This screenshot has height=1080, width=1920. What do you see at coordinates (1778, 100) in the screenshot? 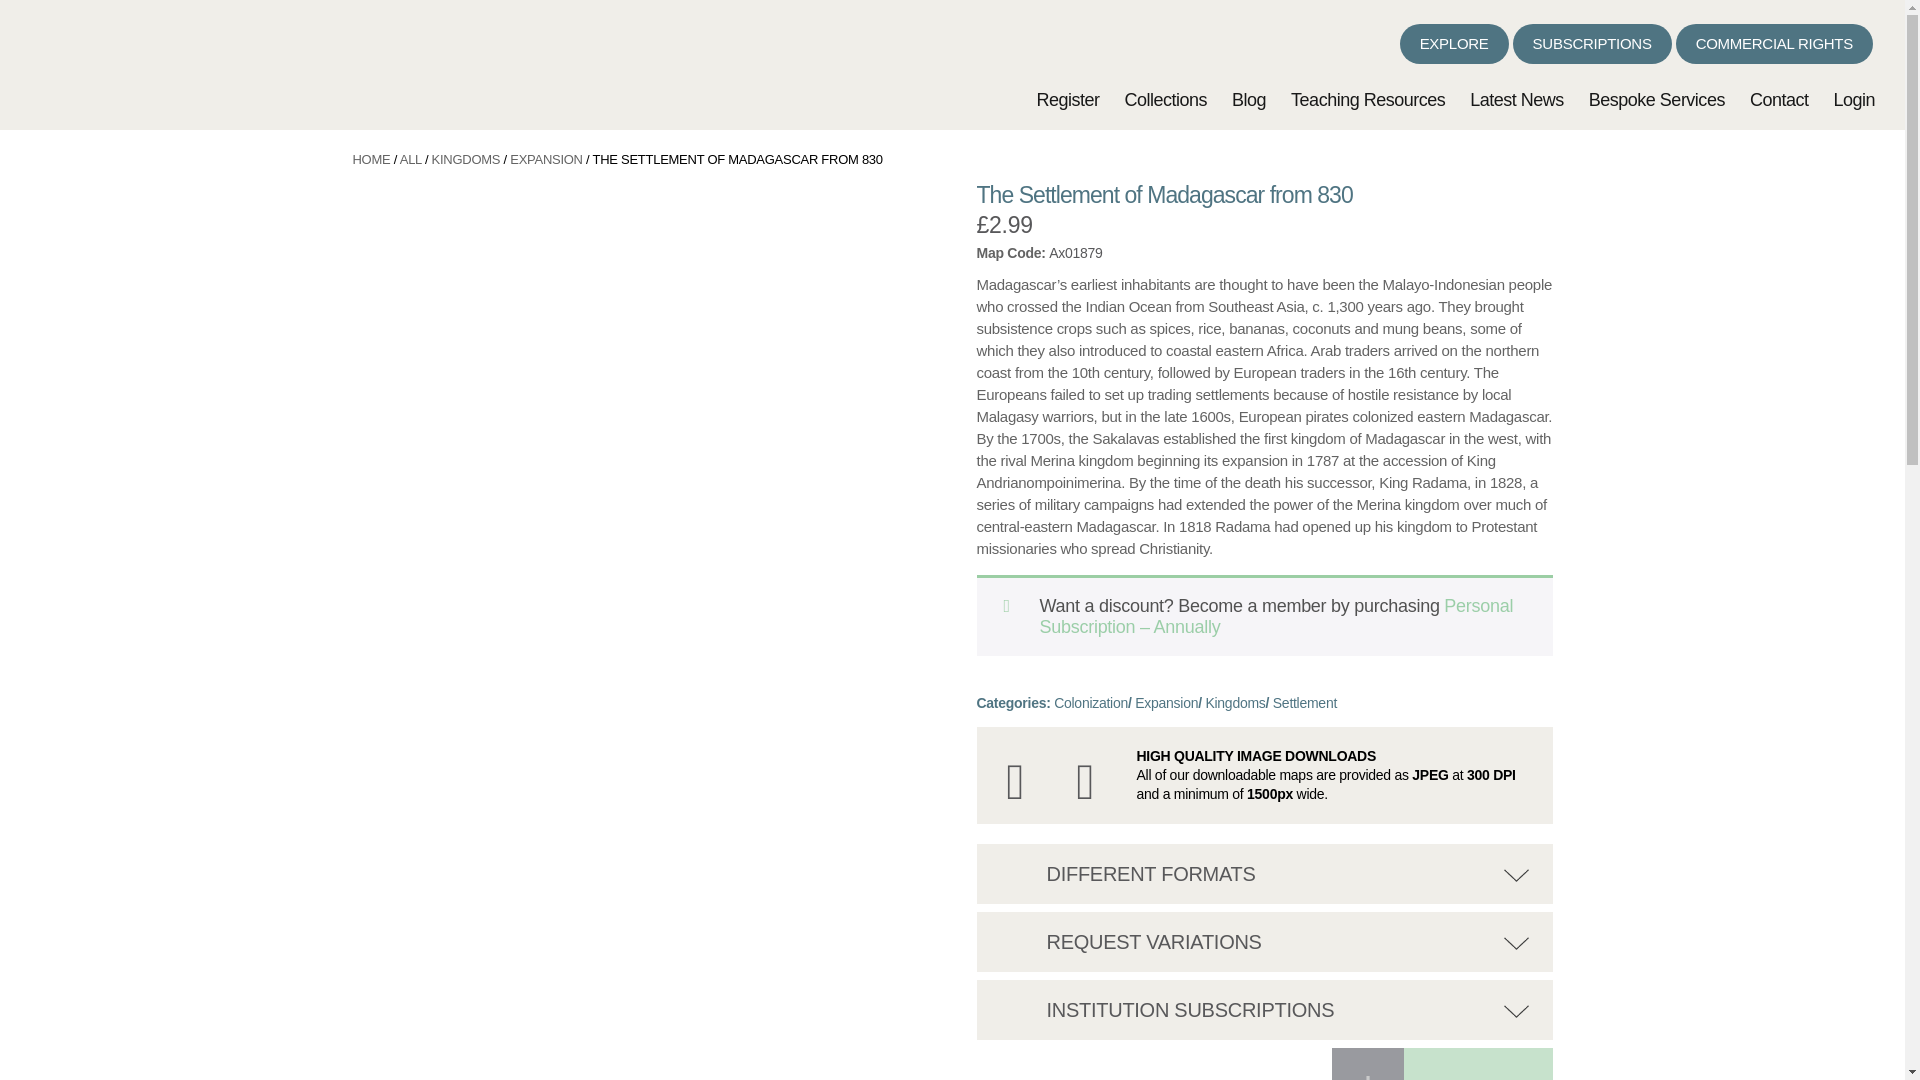
I see `Contact` at bounding box center [1778, 100].